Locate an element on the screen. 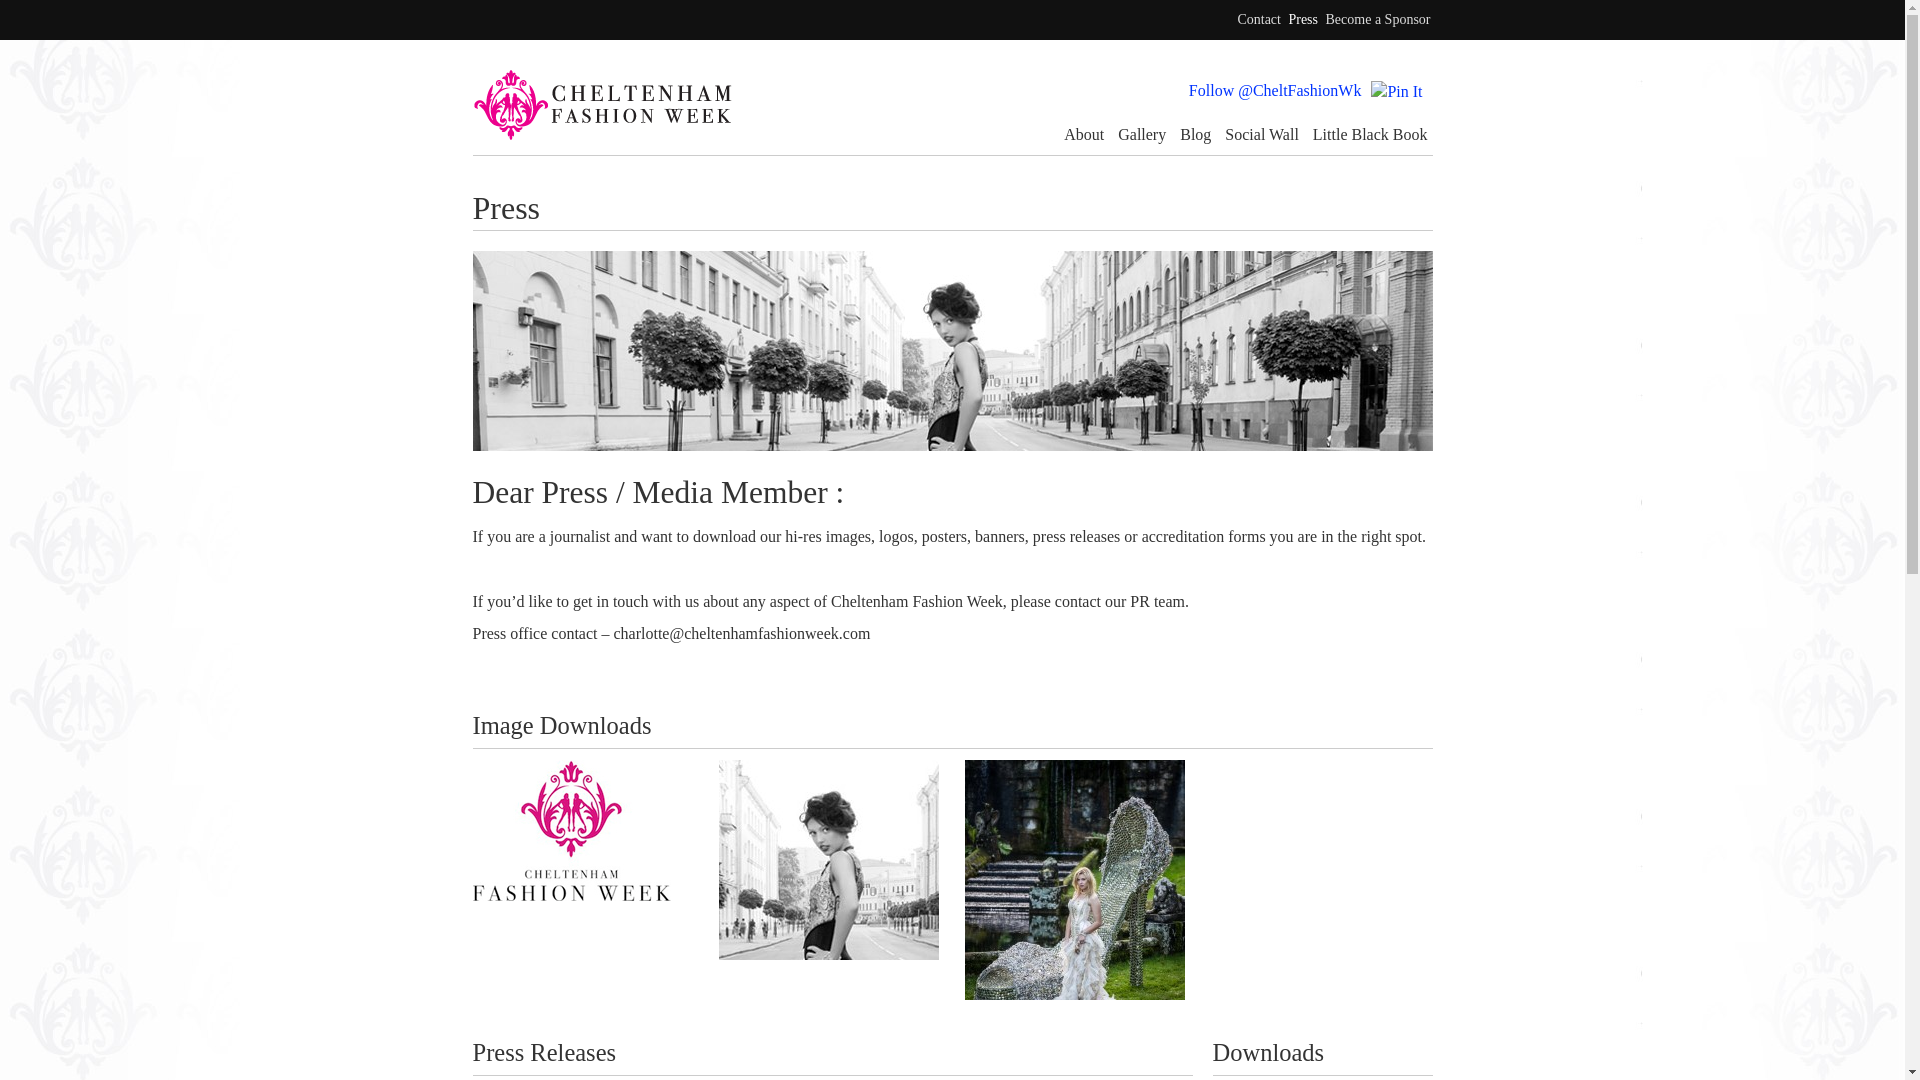 This screenshot has height=1080, width=1920. About is located at coordinates (1084, 134).